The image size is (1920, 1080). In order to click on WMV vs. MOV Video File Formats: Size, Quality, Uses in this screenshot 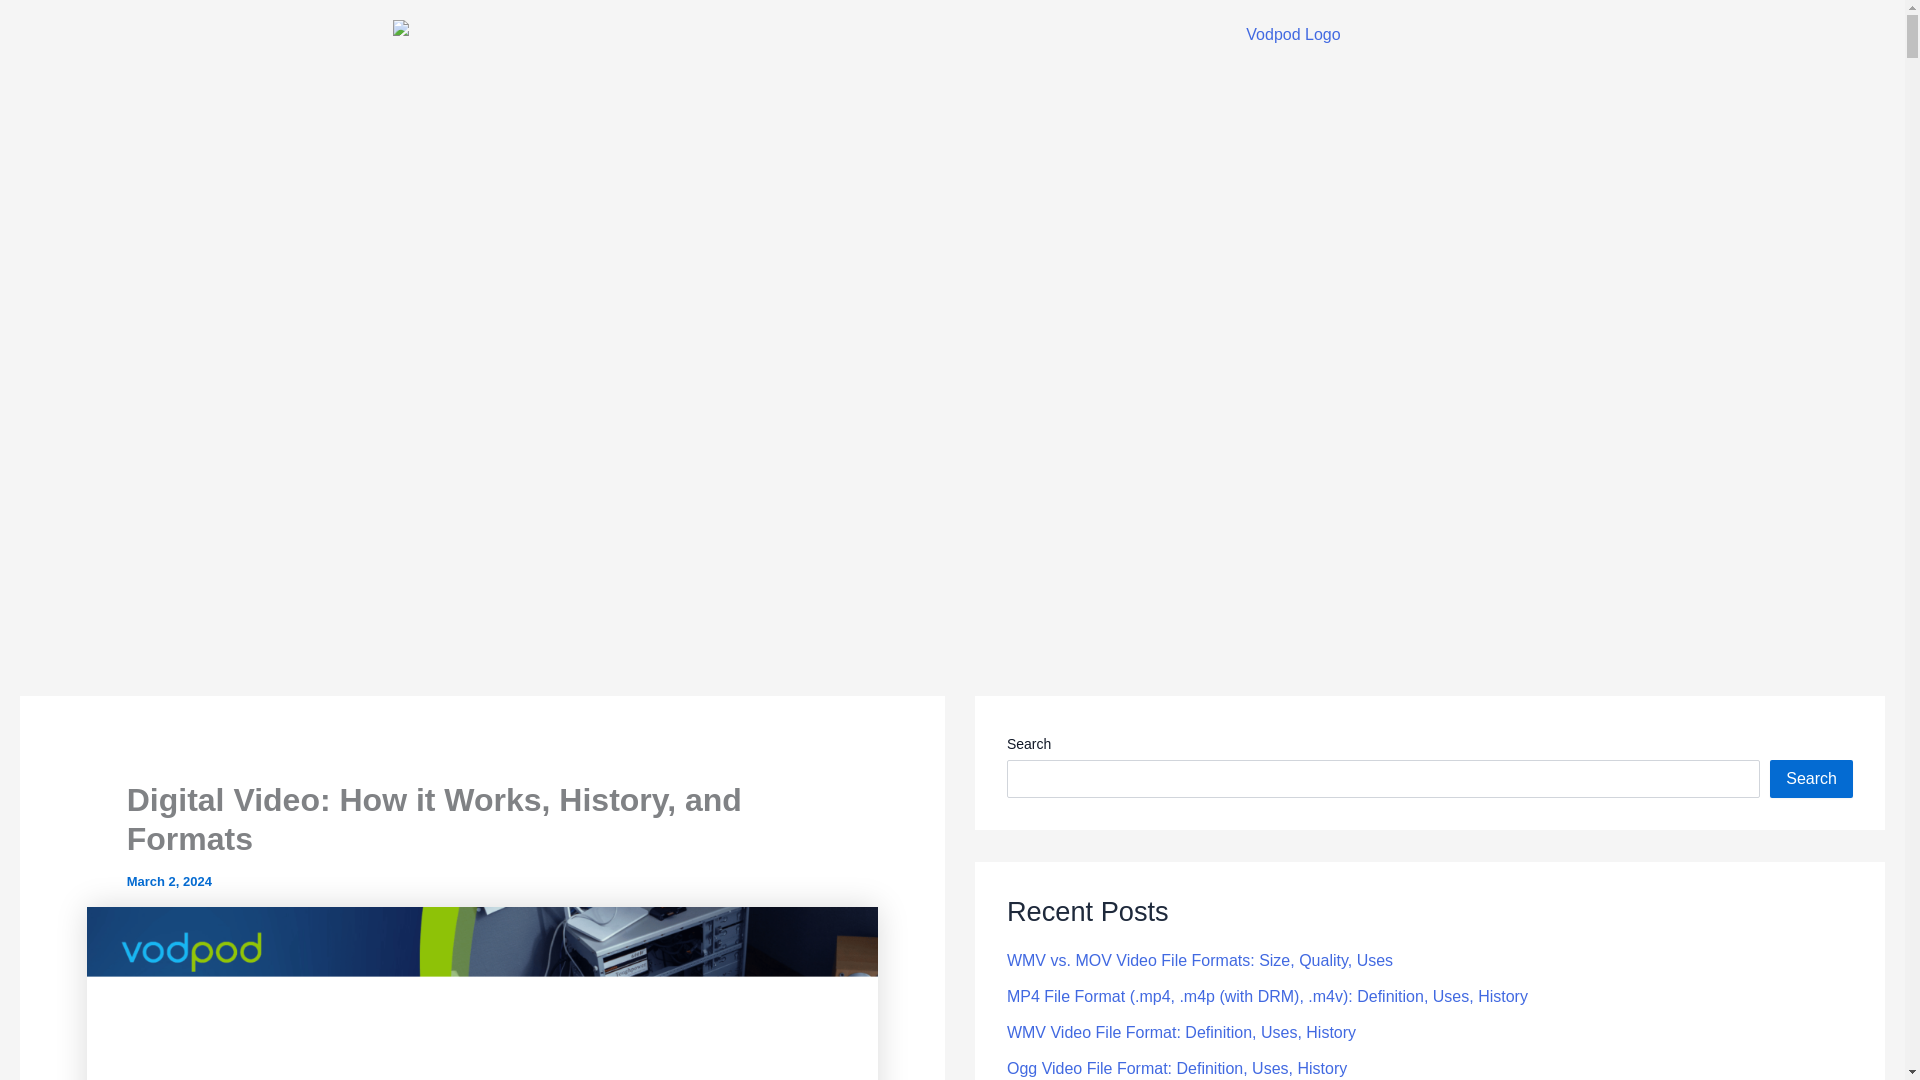, I will do `click(1200, 960)`.